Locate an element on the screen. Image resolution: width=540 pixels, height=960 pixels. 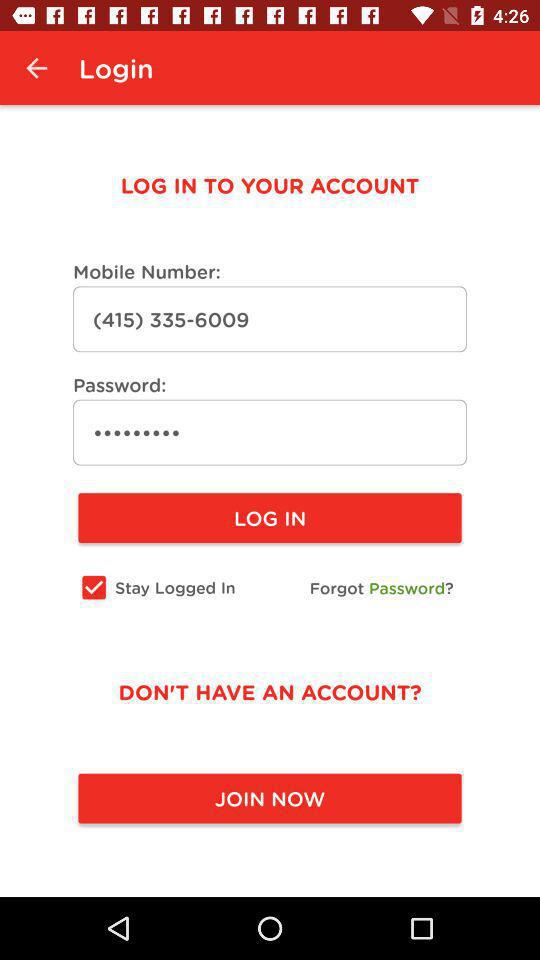
select login button which is above stay logged in is located at coordinates (270, 518).